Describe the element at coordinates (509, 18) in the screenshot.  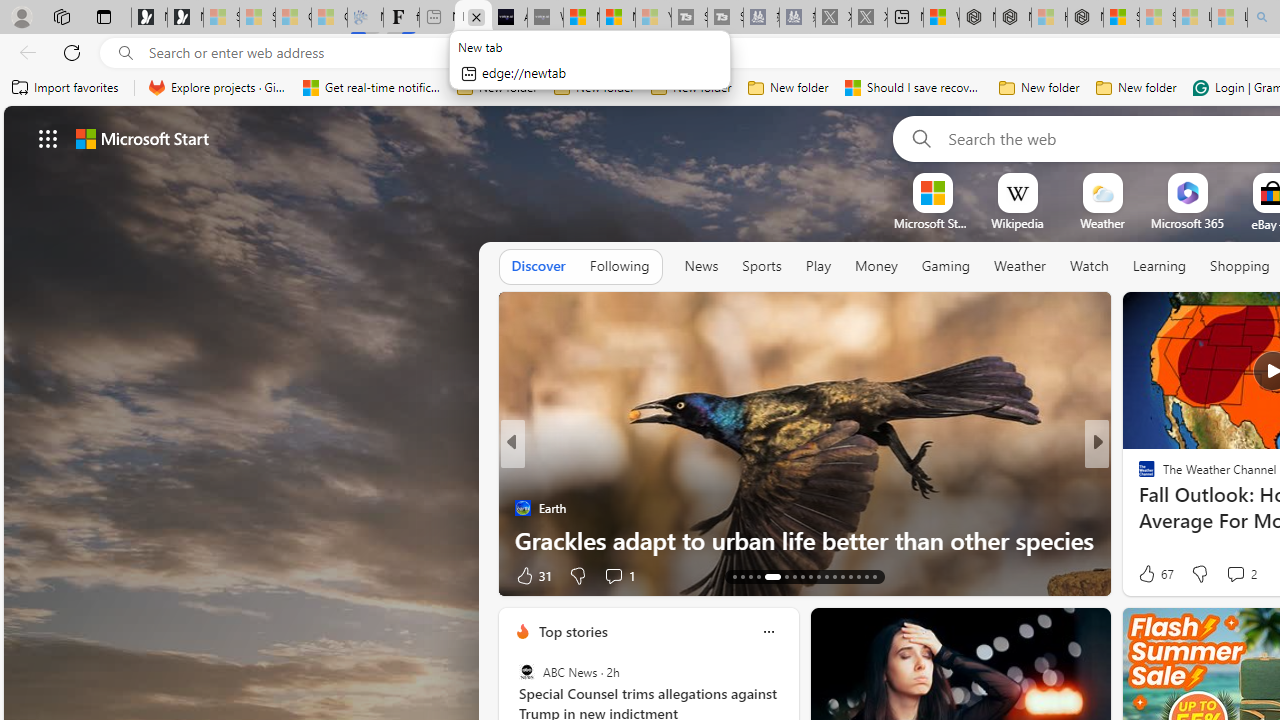
I see `AI Voice Changer for PC and Mac - Voice.ai` at that location.